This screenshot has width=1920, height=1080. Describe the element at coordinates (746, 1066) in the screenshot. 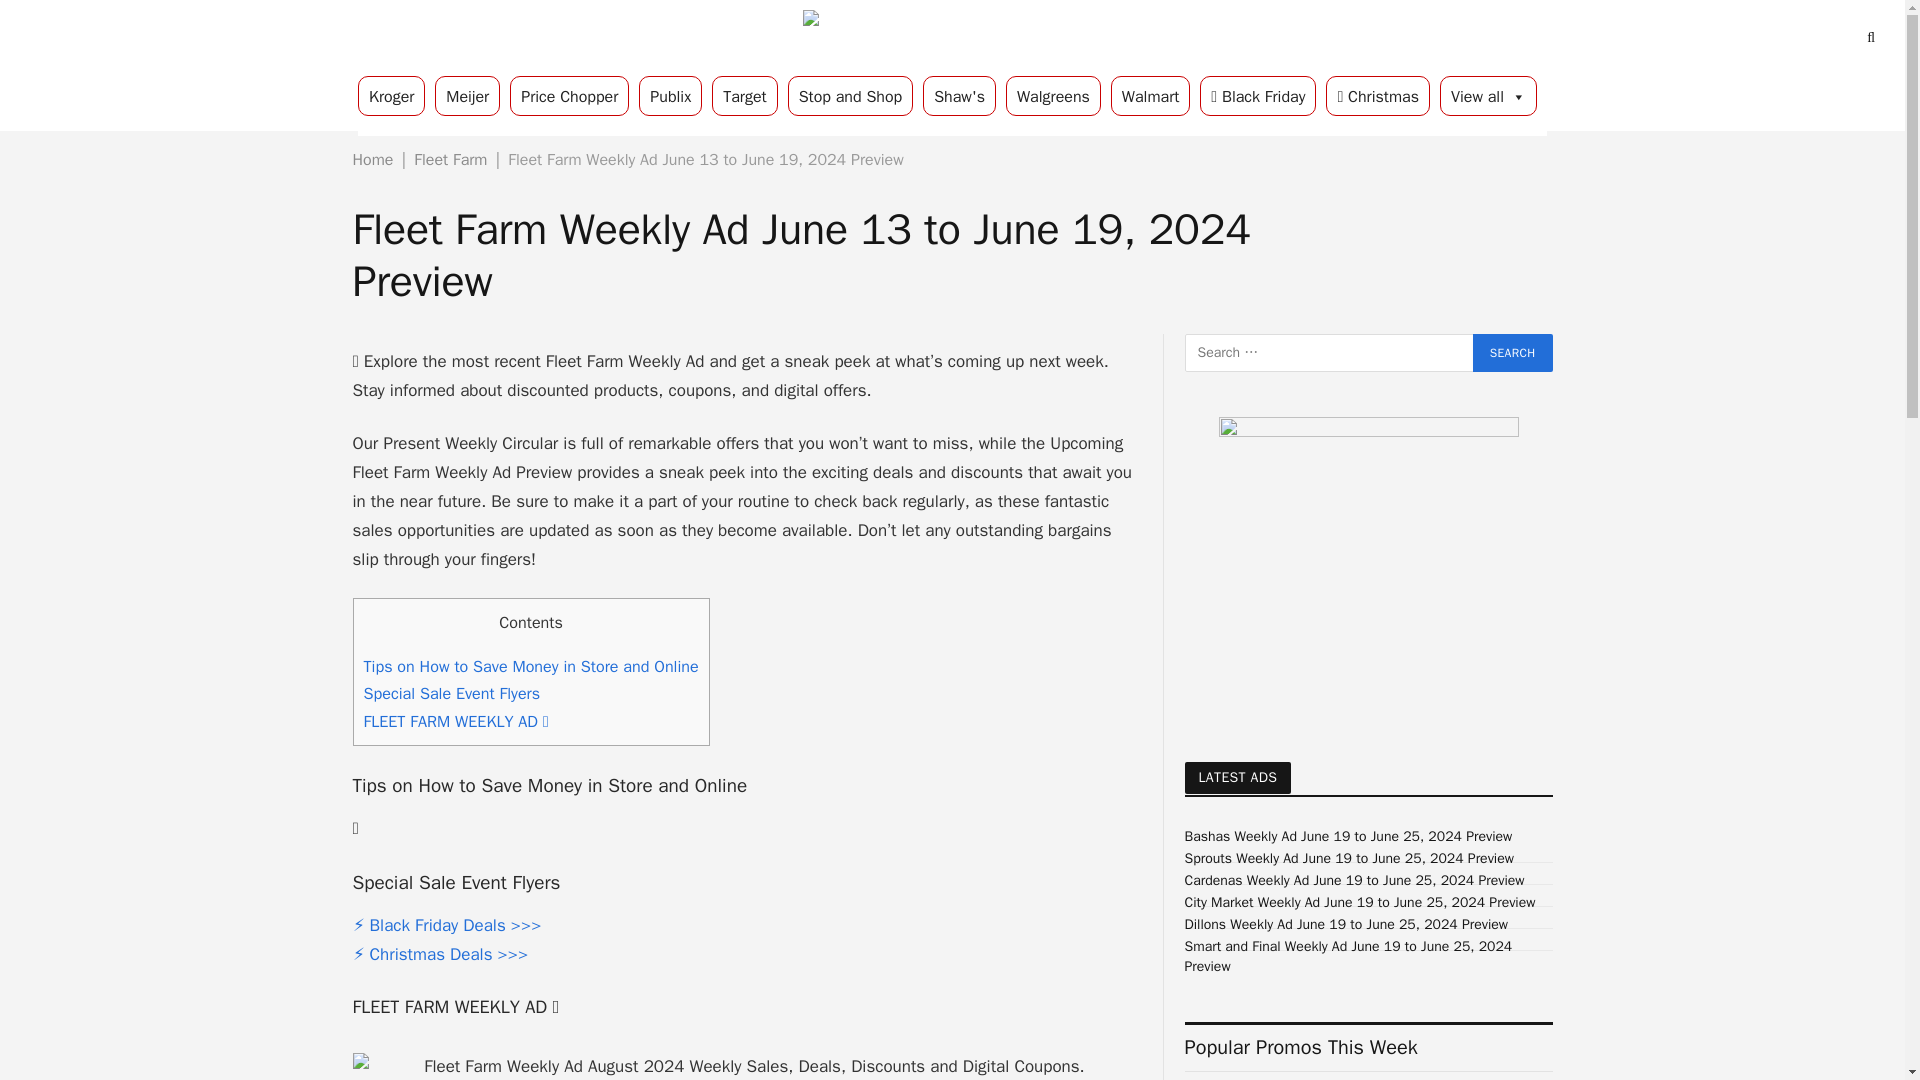

I see `fleet farm weekly ad june 13 19 1` at that location.